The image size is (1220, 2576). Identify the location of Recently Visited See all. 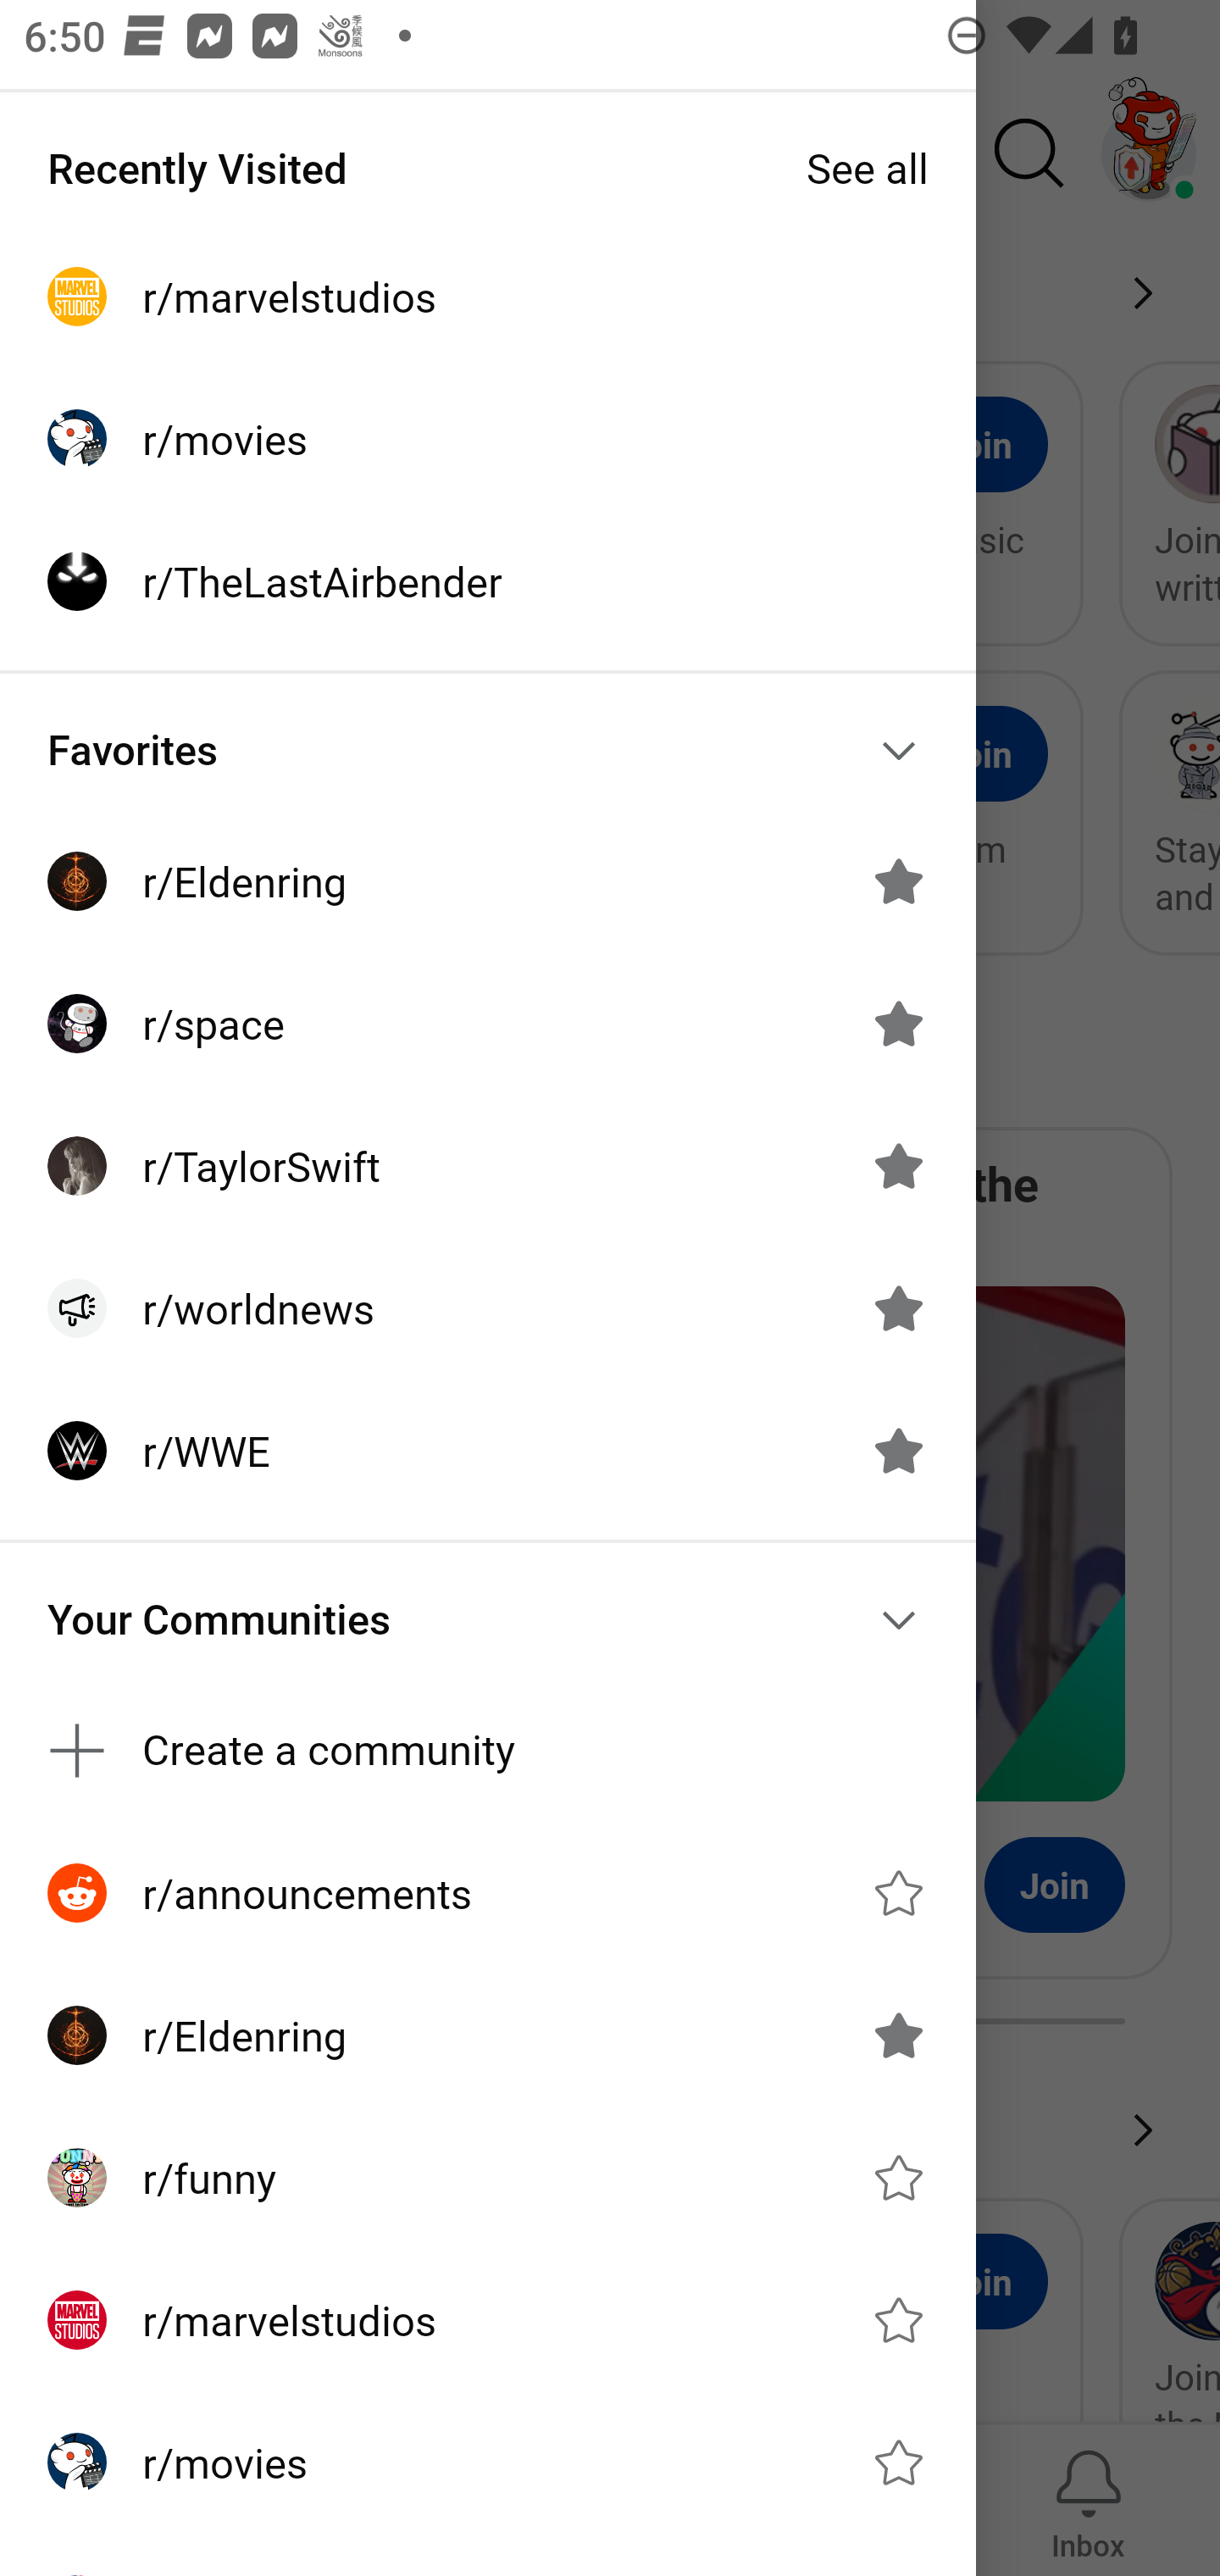
(488, 168).